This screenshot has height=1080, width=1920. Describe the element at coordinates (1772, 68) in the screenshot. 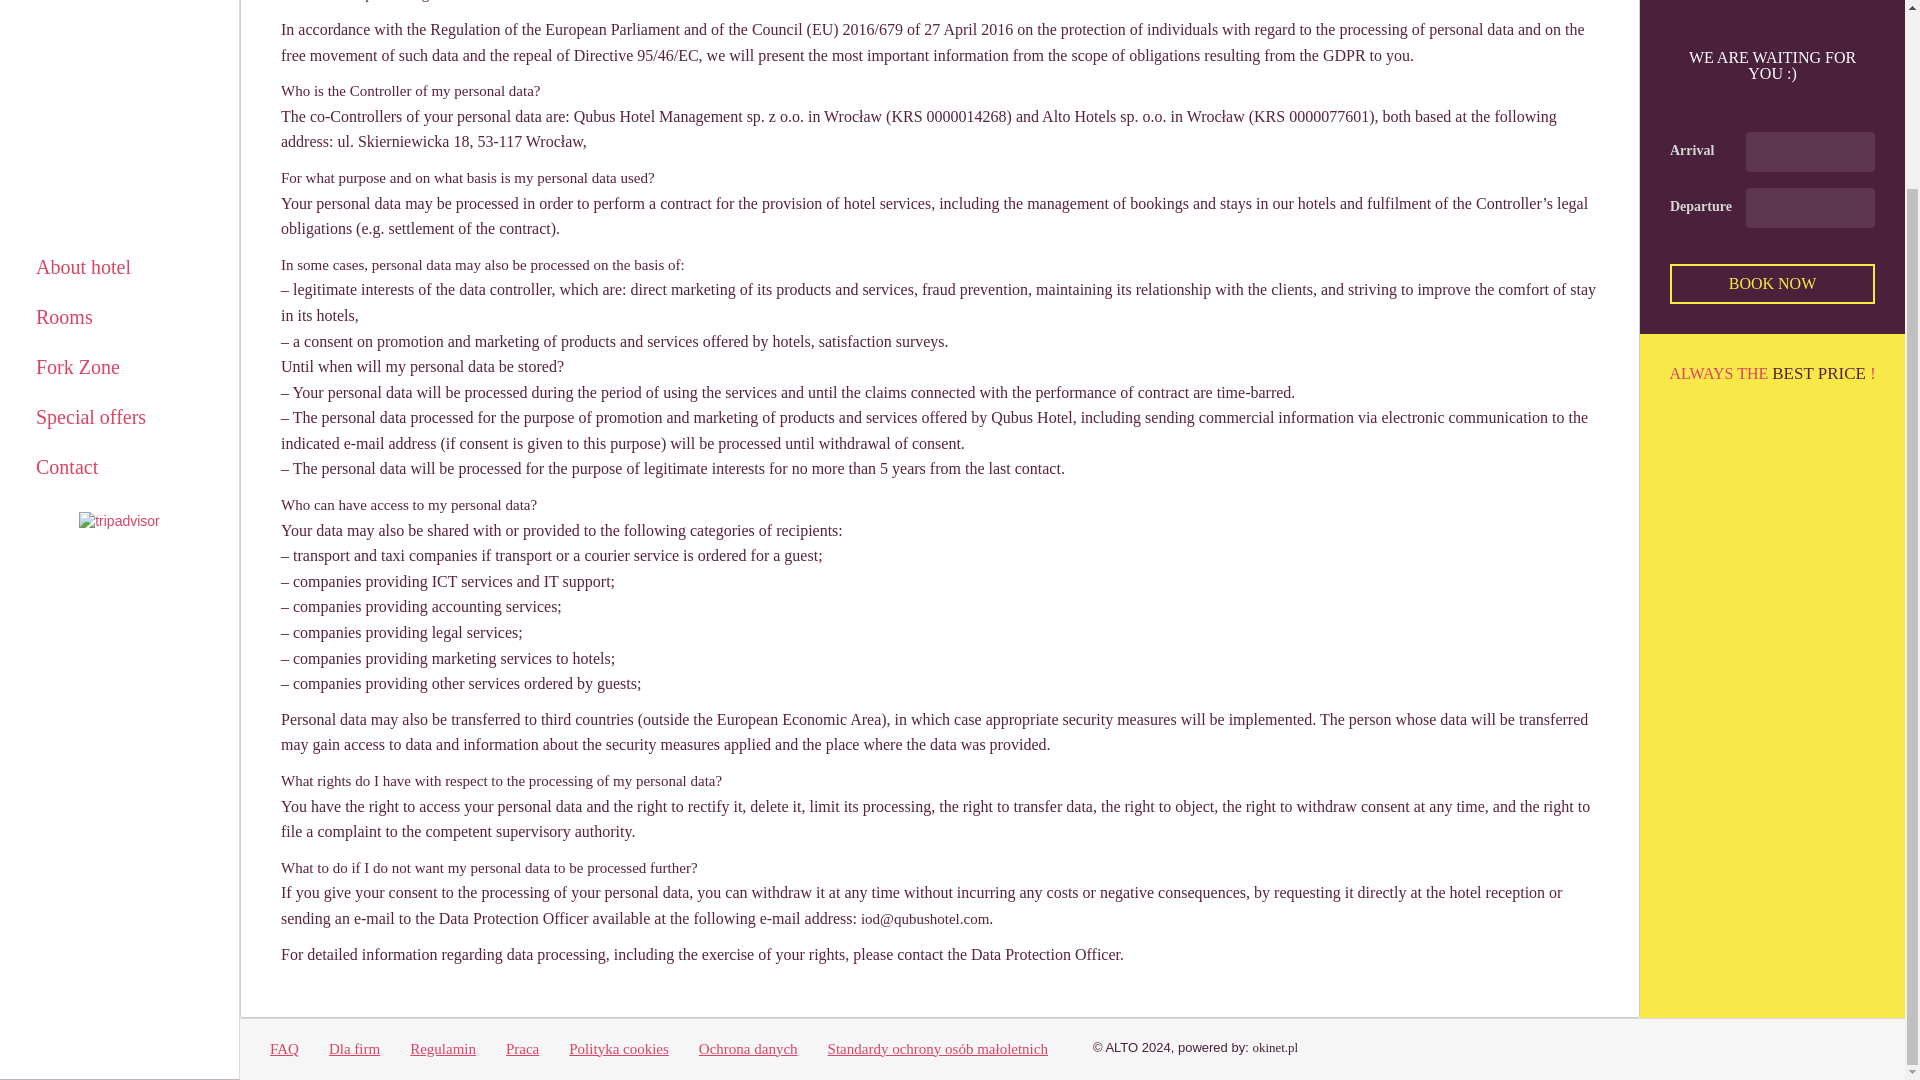

I see `BOOK NOW` at that location.